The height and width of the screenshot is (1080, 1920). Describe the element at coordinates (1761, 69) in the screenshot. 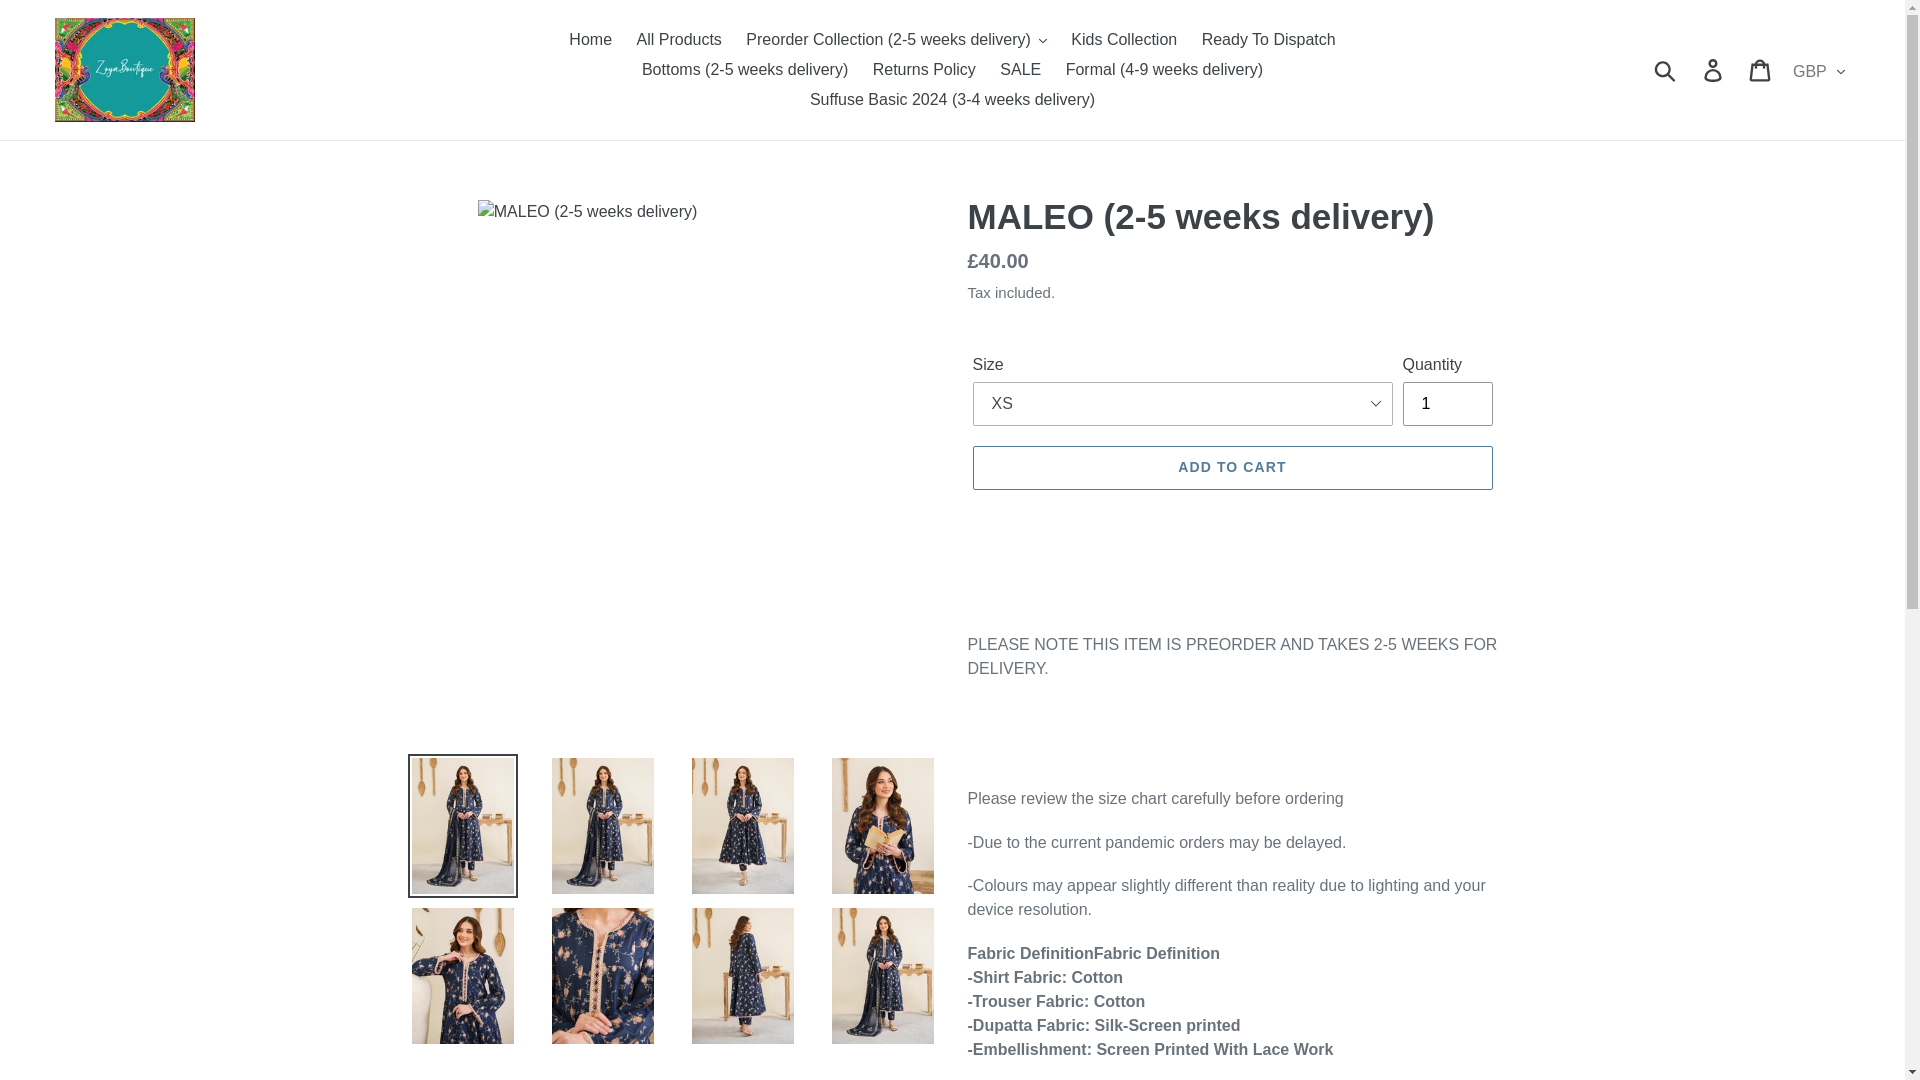

I see `Cart` at that location.